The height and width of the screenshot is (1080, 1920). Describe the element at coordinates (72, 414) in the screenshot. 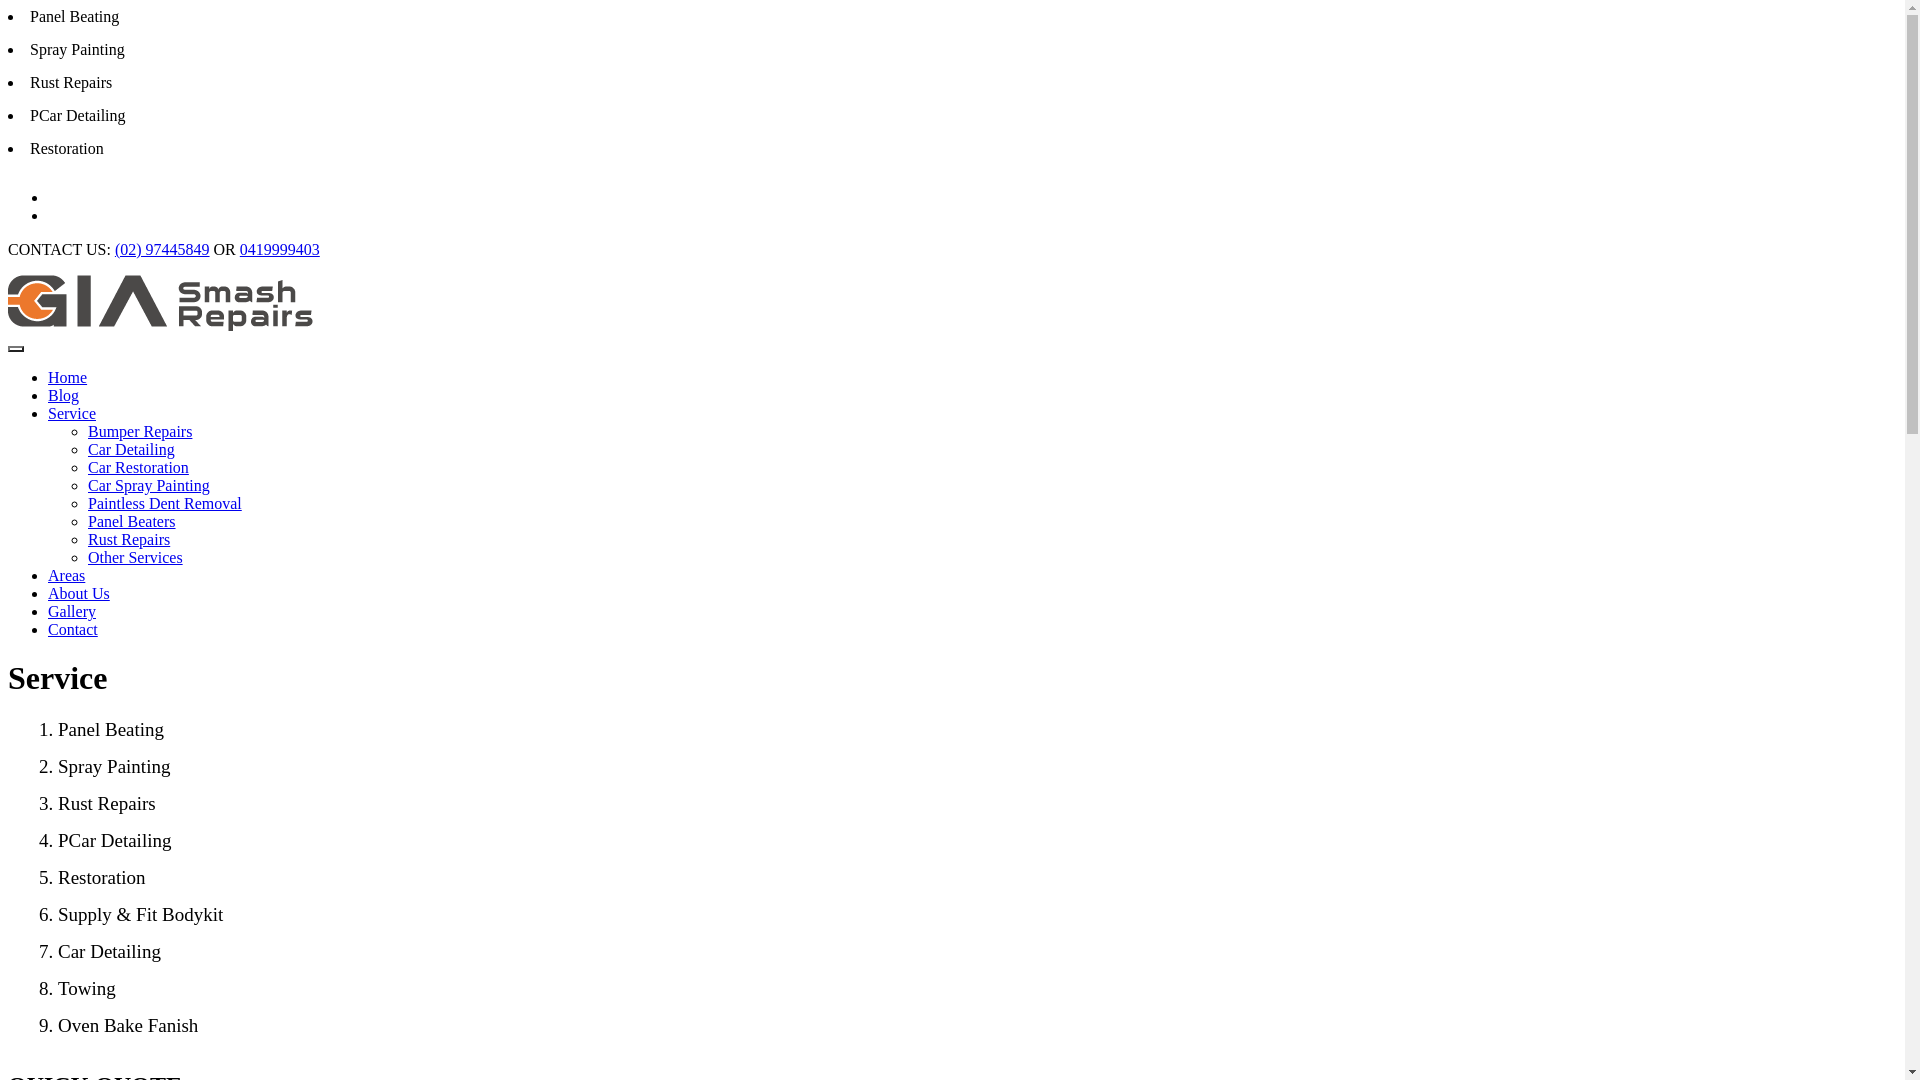

I see `Service` at that location.